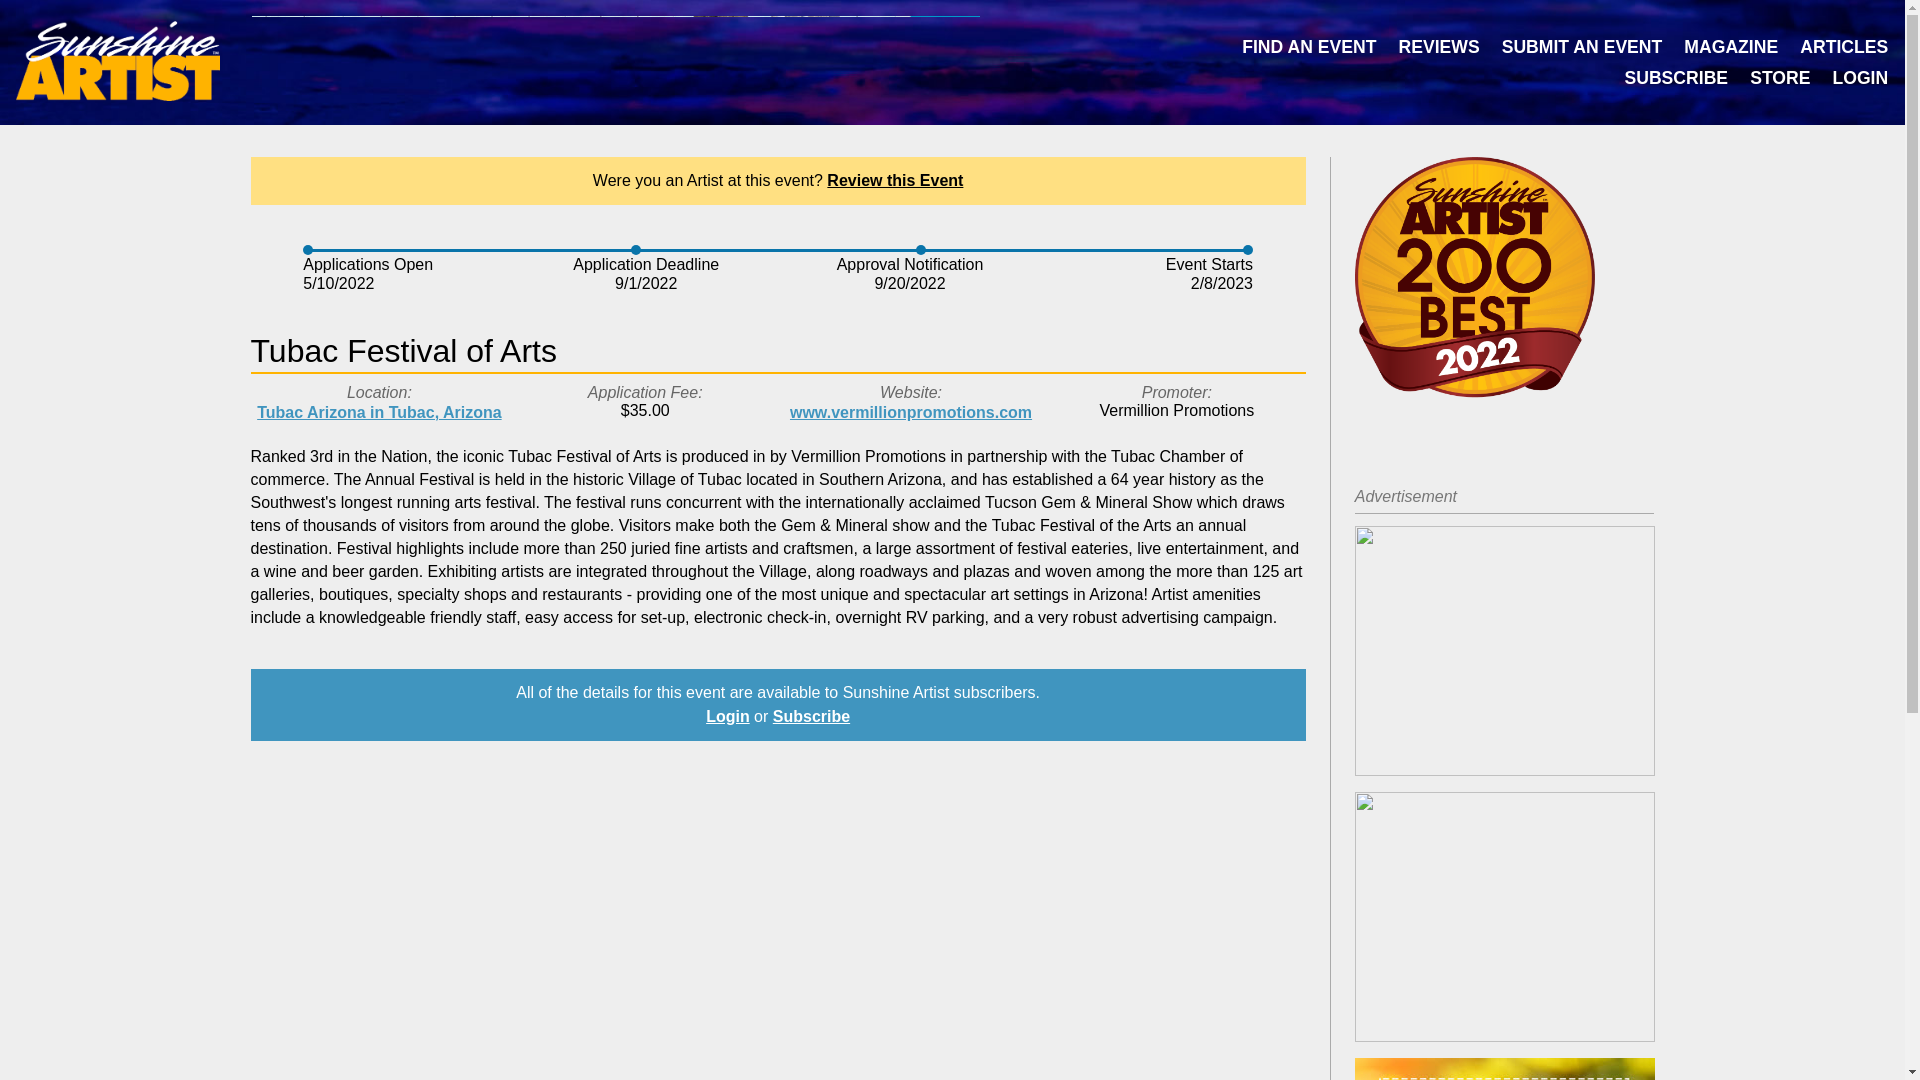 This screenshot has width=1920, height=1080. What do you see at coordinates (1676, 80) in the screenshot?
I see `SUBSCRIBE` at bounding box center [1676, 80].